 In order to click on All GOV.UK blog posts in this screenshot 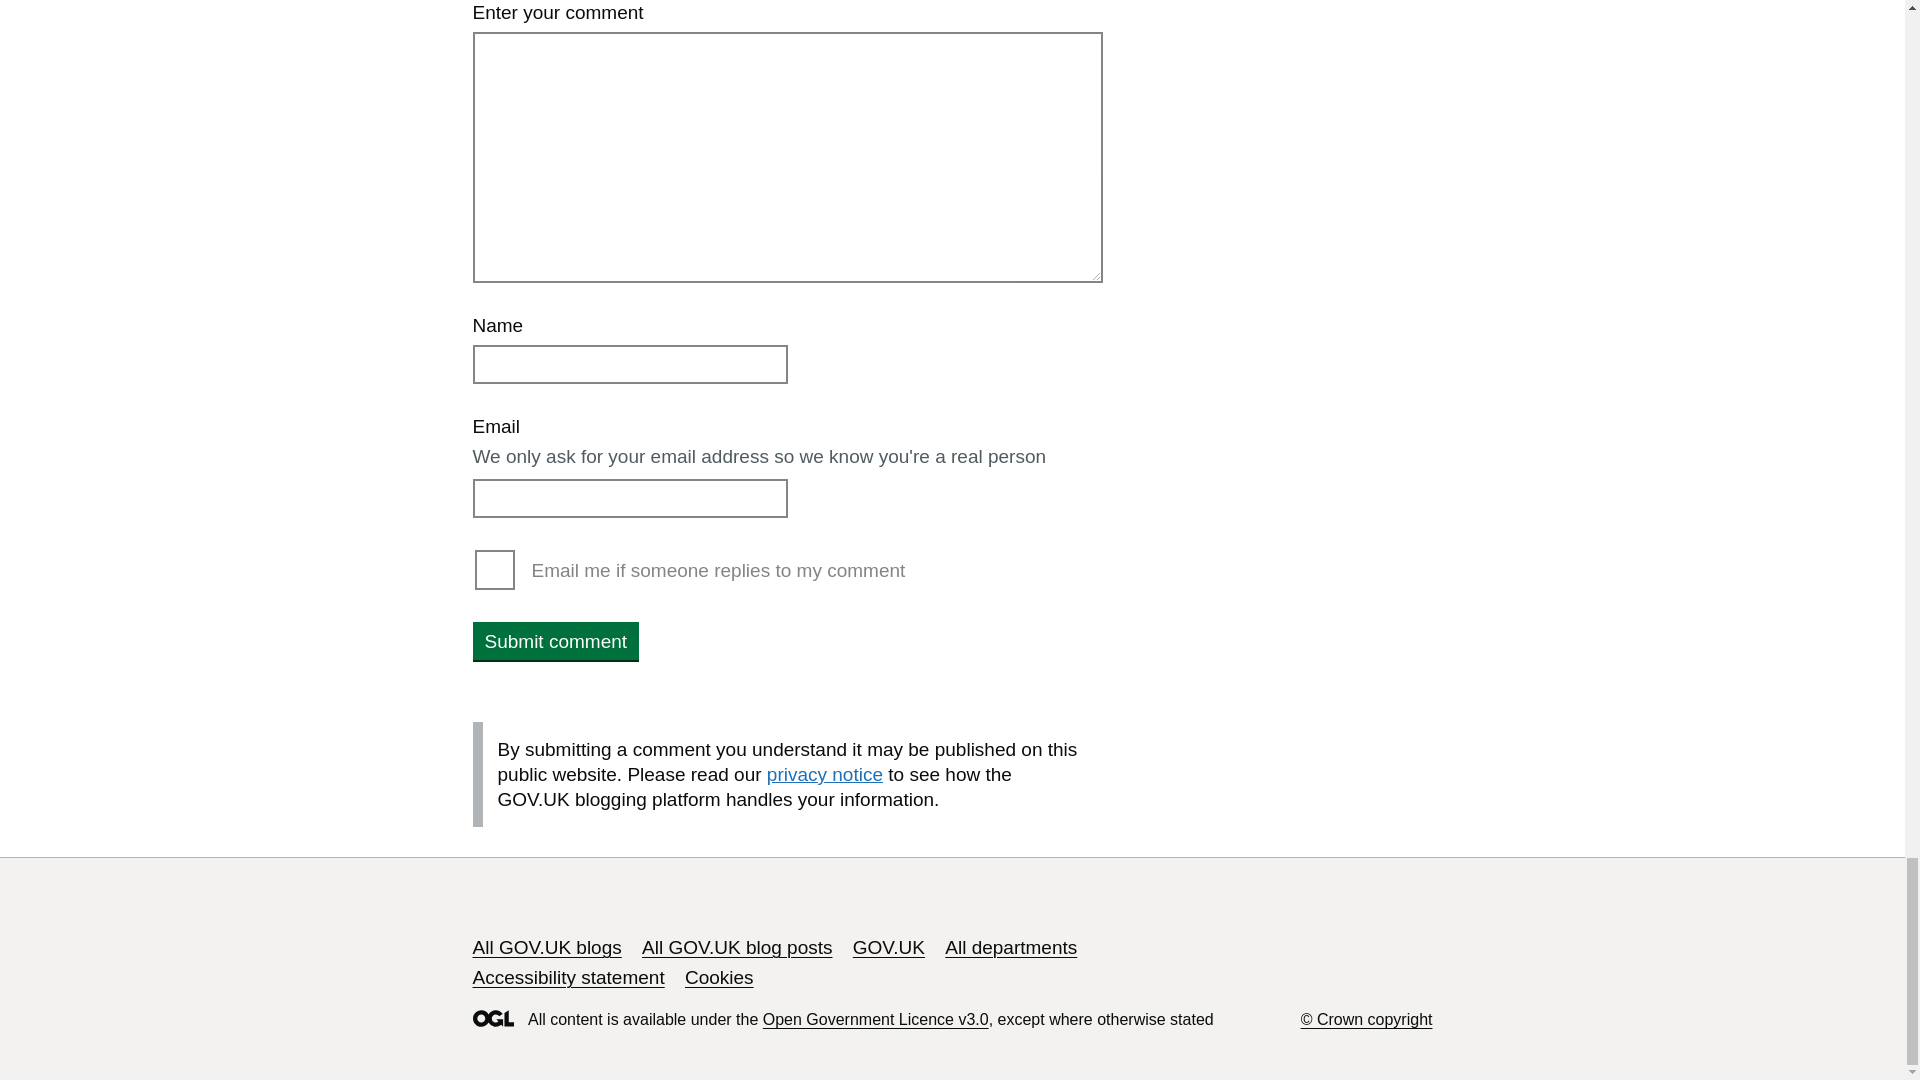, I will do `click(736, 947)`.